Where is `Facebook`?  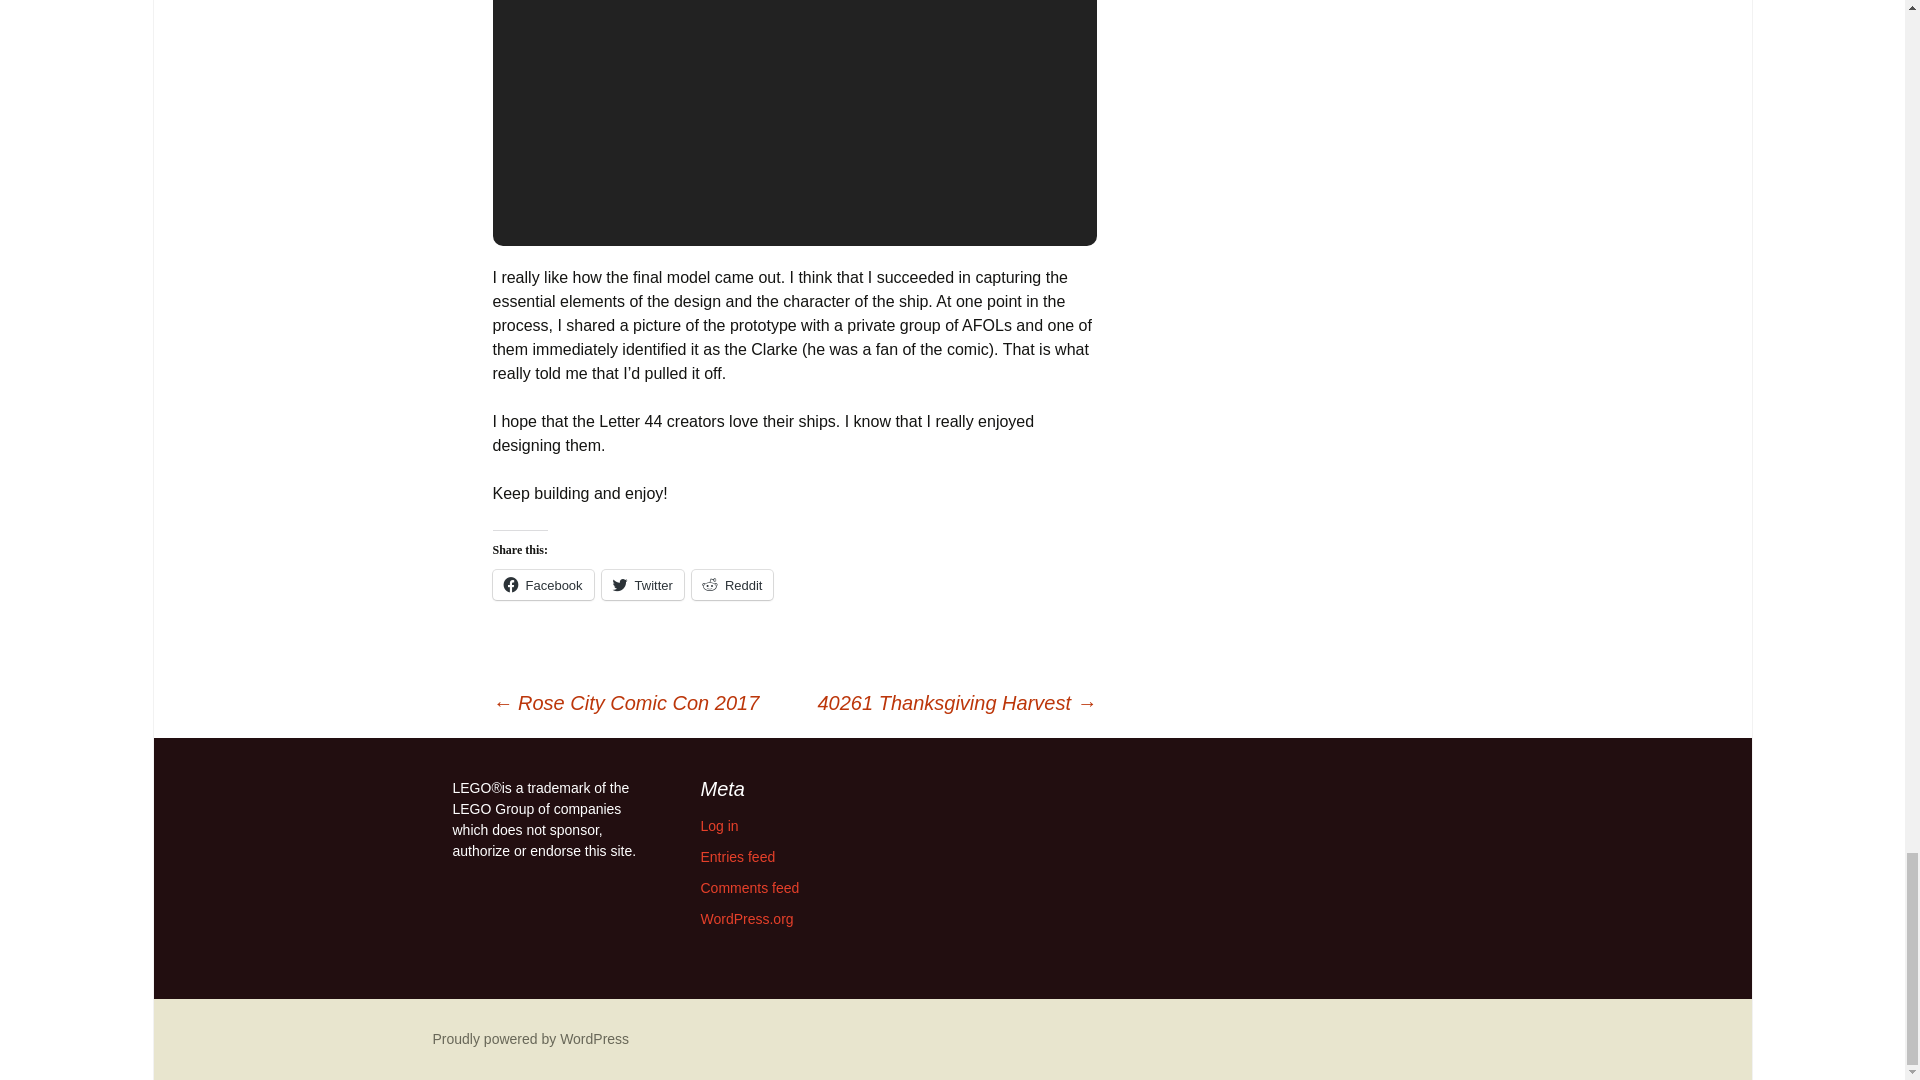 Facebook is located at coordinates (542, 585).